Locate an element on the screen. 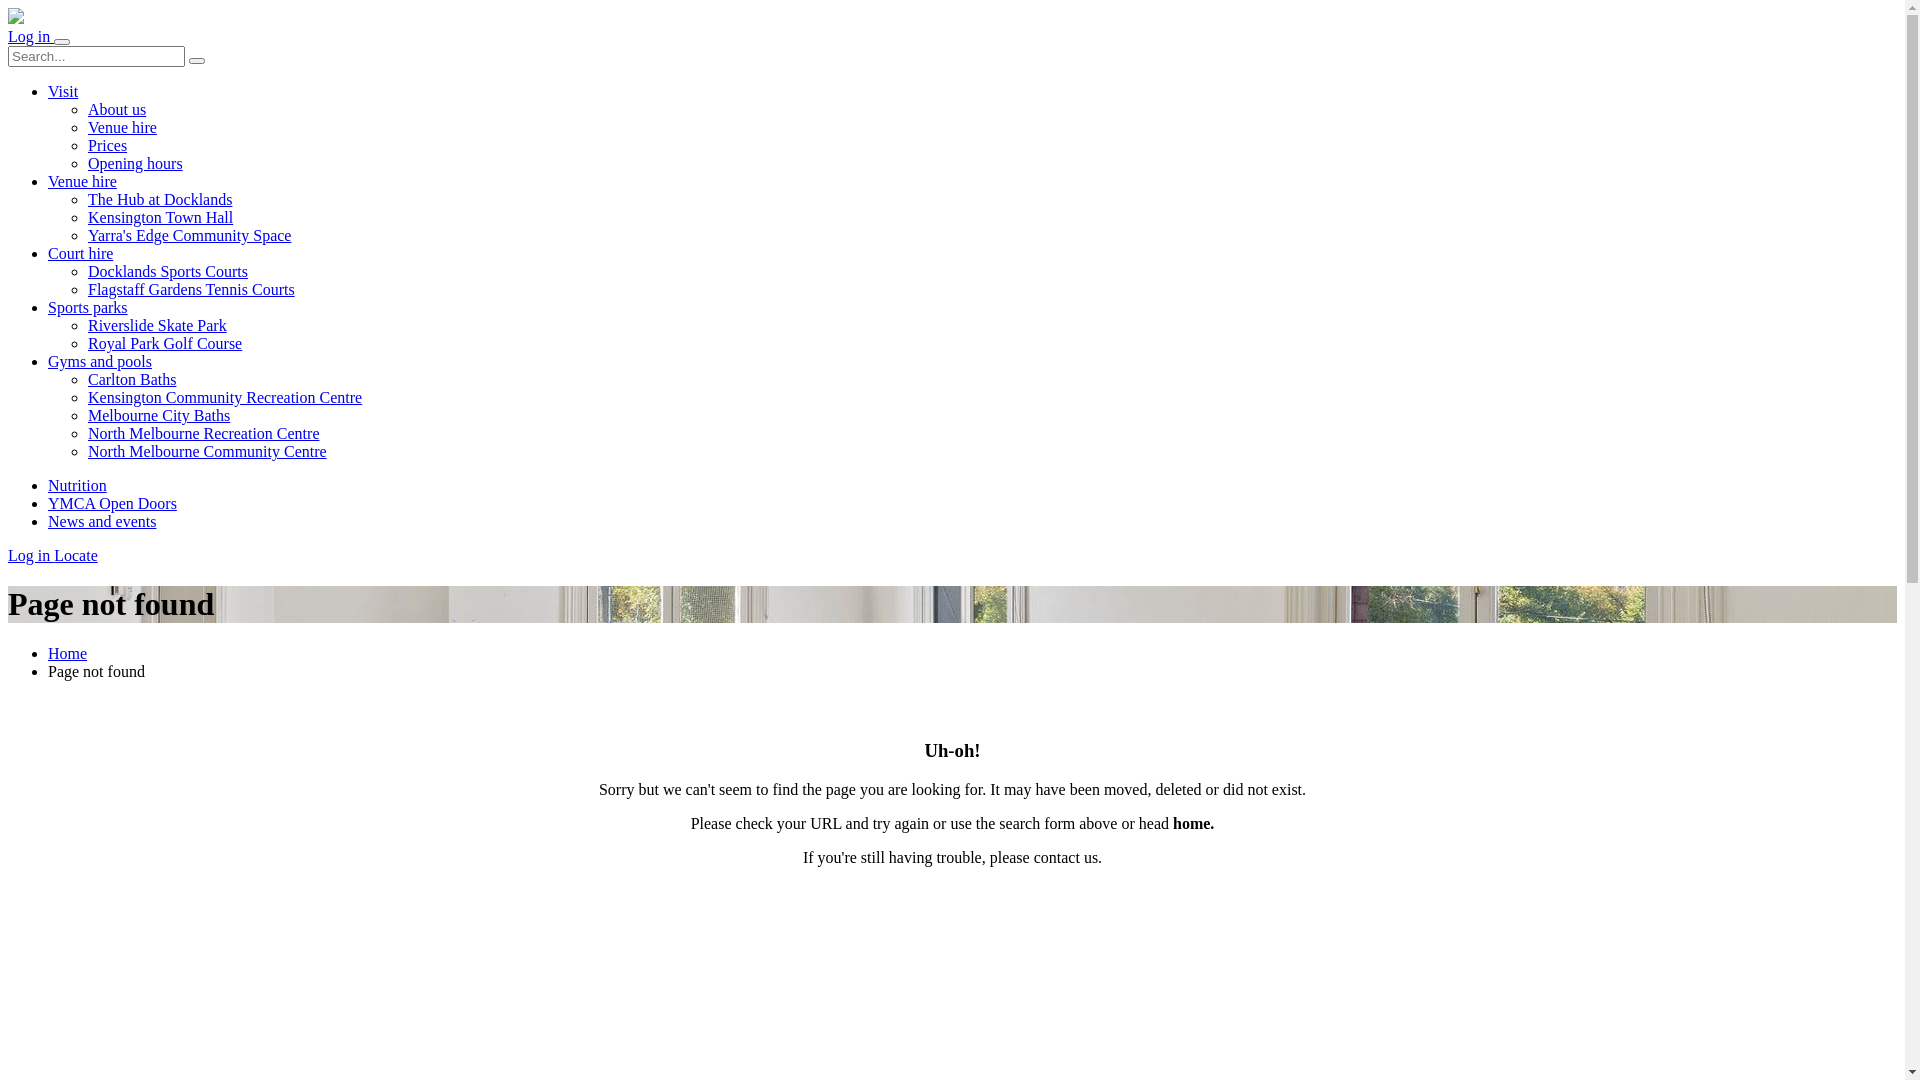 This screenshot has height=1080, width=1920. Royal Park Golf Course is located at coordinates (165, 344).